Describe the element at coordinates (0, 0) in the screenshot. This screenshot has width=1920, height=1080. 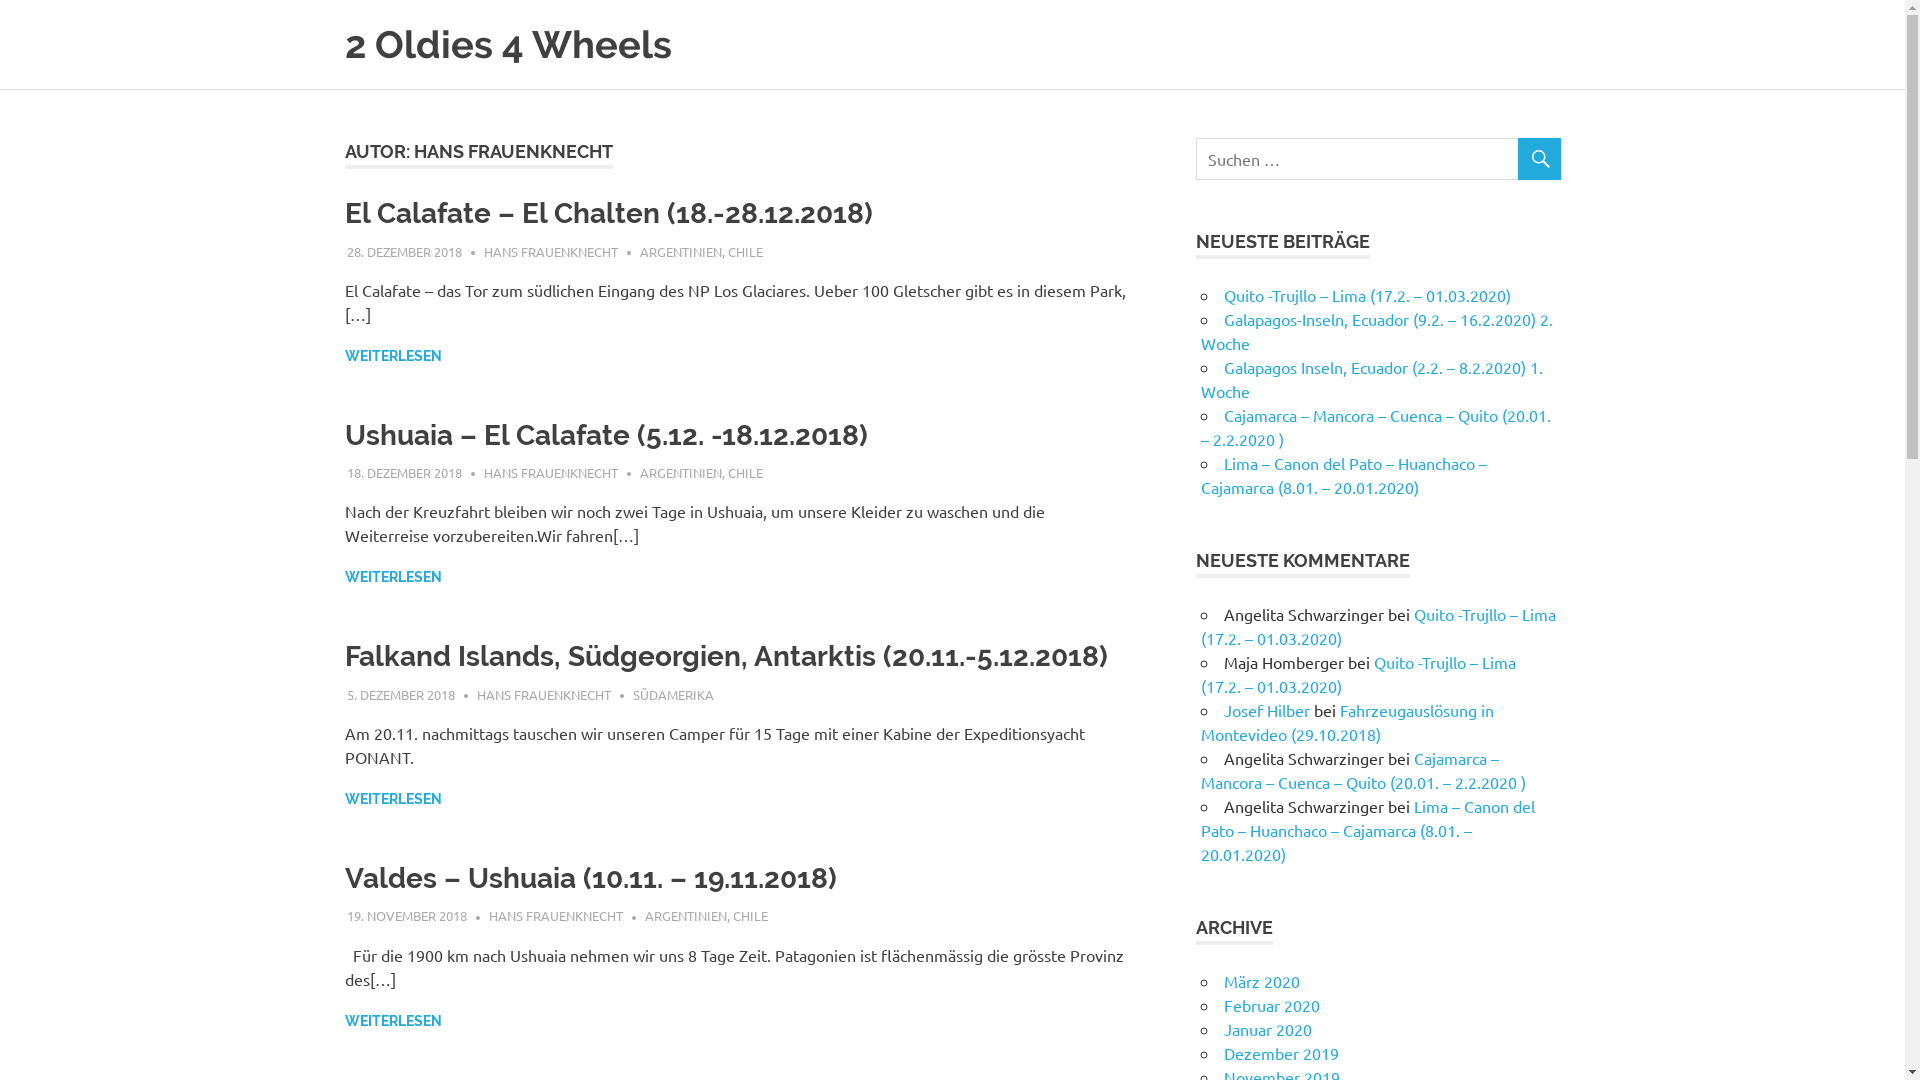
I see `Zum Inhalt springen` at that location.